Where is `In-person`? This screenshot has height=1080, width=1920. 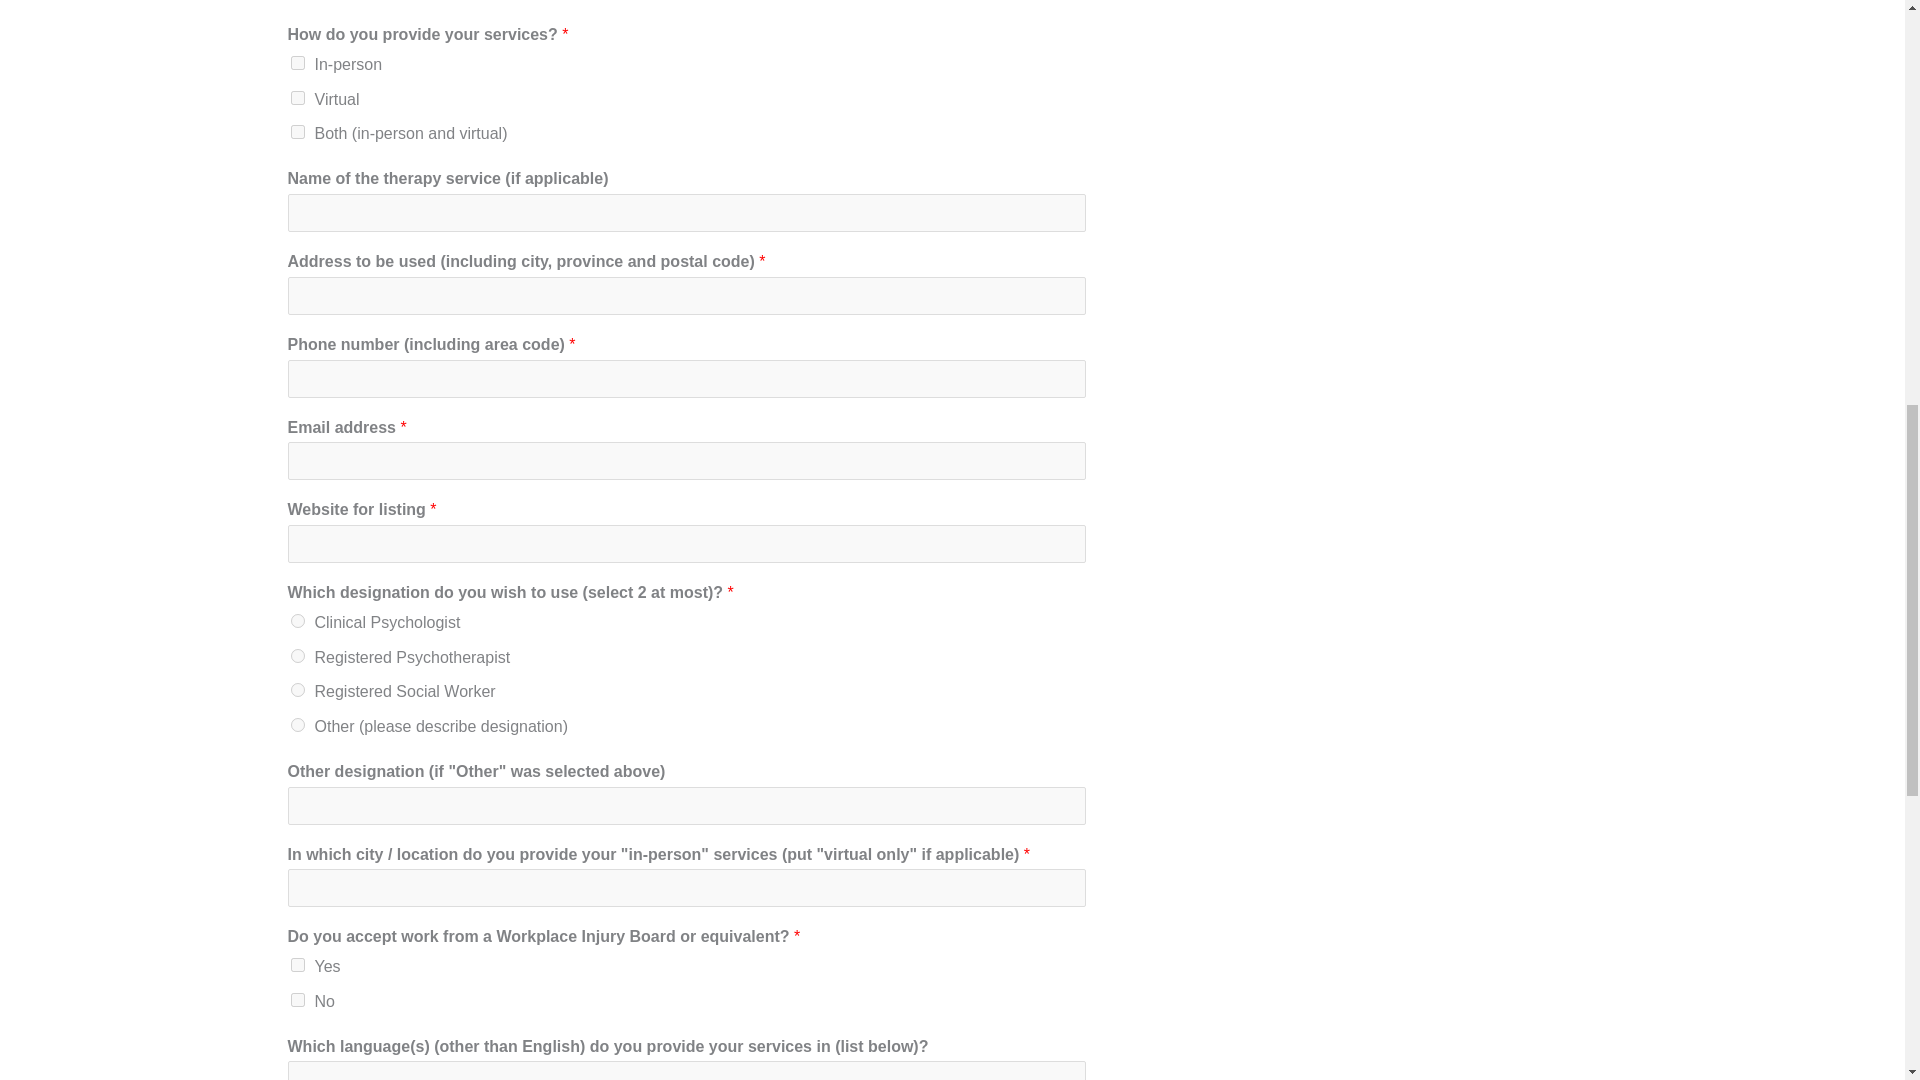
In-person is located at coordinates (296, 63).